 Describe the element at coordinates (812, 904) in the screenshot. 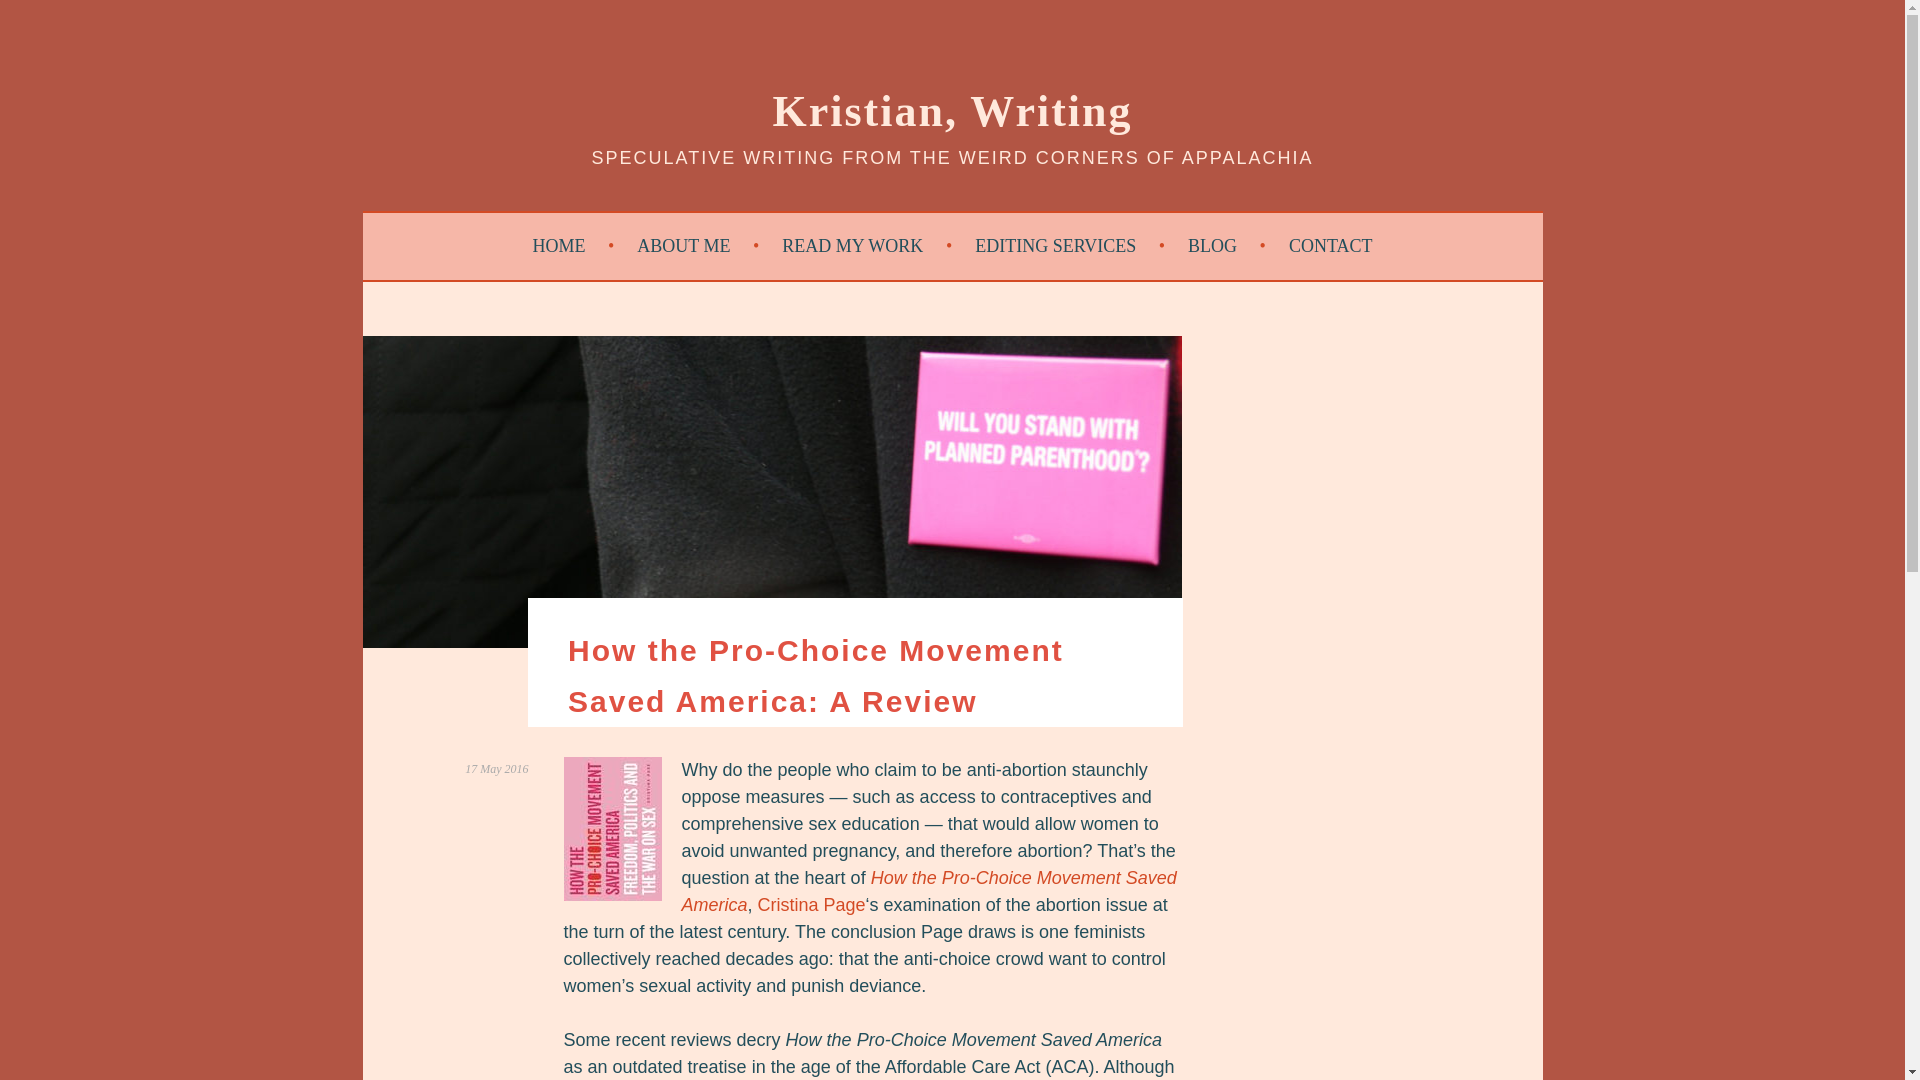

I see `Cristina Page` at that location.